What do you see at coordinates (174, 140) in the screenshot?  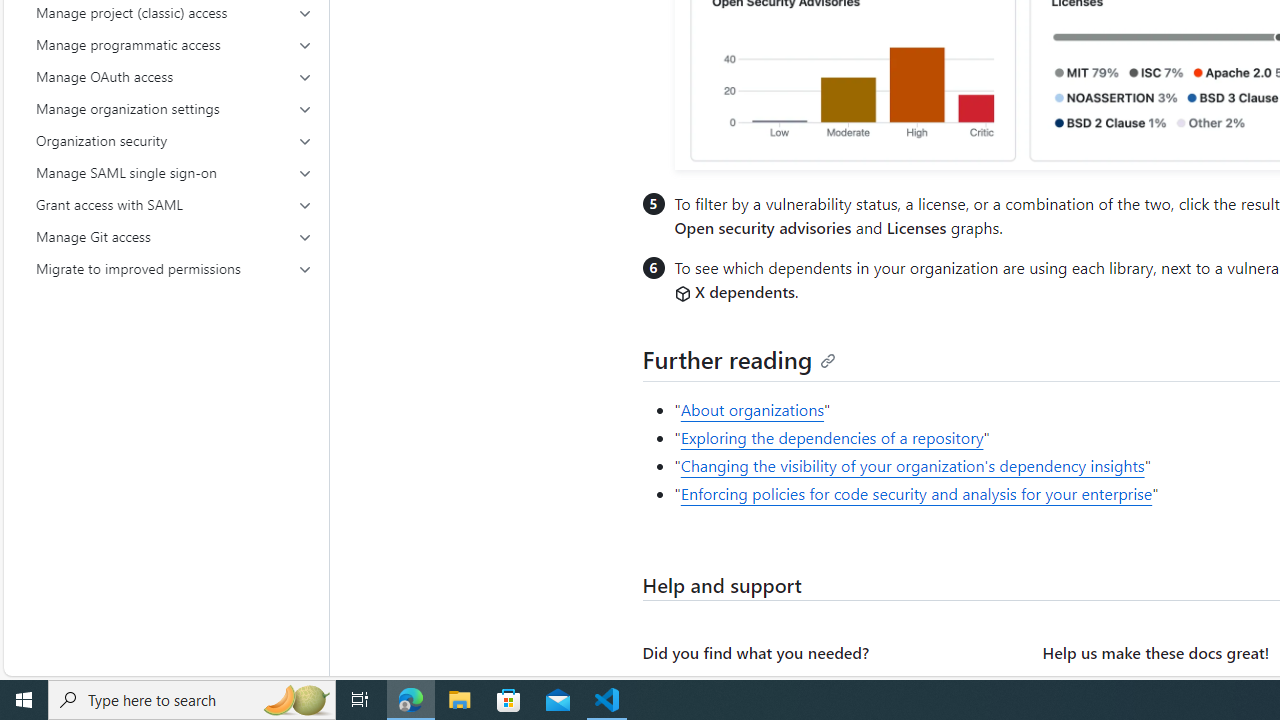 I see `Organization security` at bounding box center [174, 140].